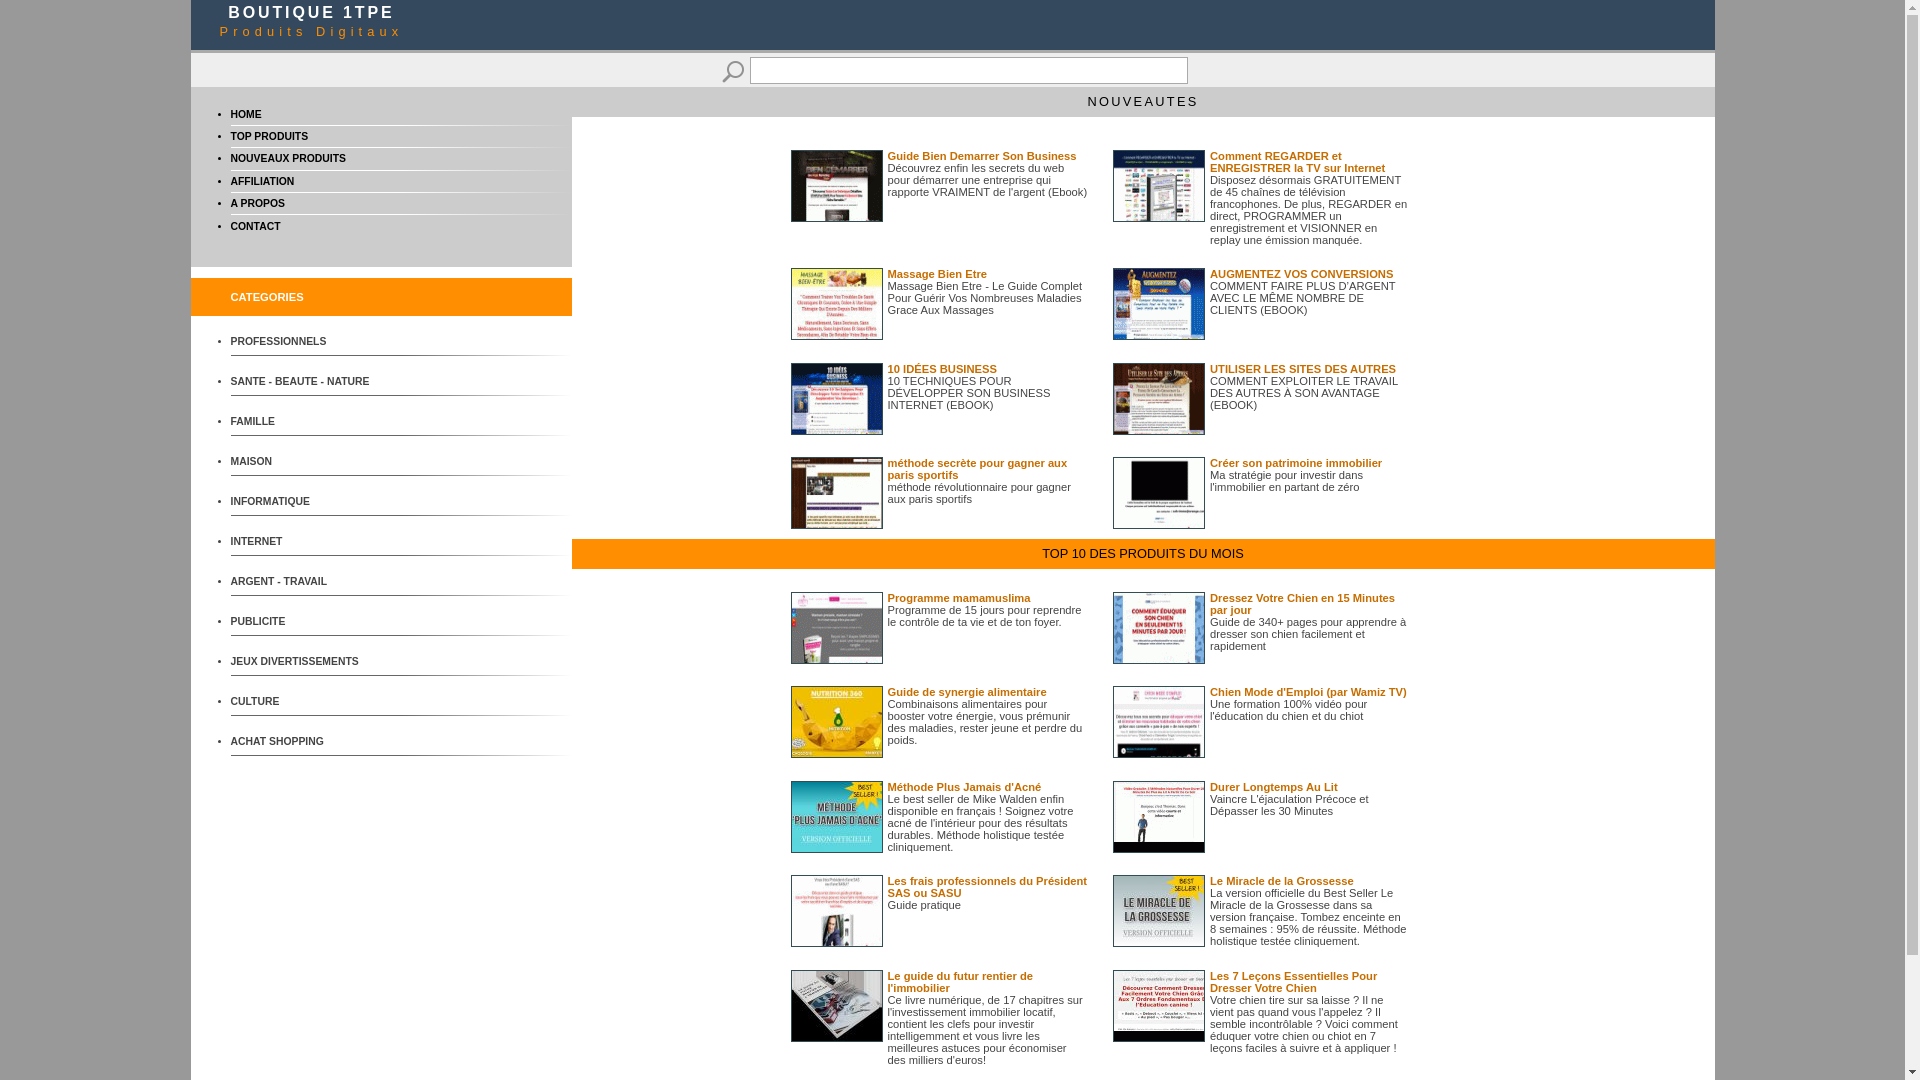 The image size is (1920, 1080). I want to click on HOME, so click(246, 114).